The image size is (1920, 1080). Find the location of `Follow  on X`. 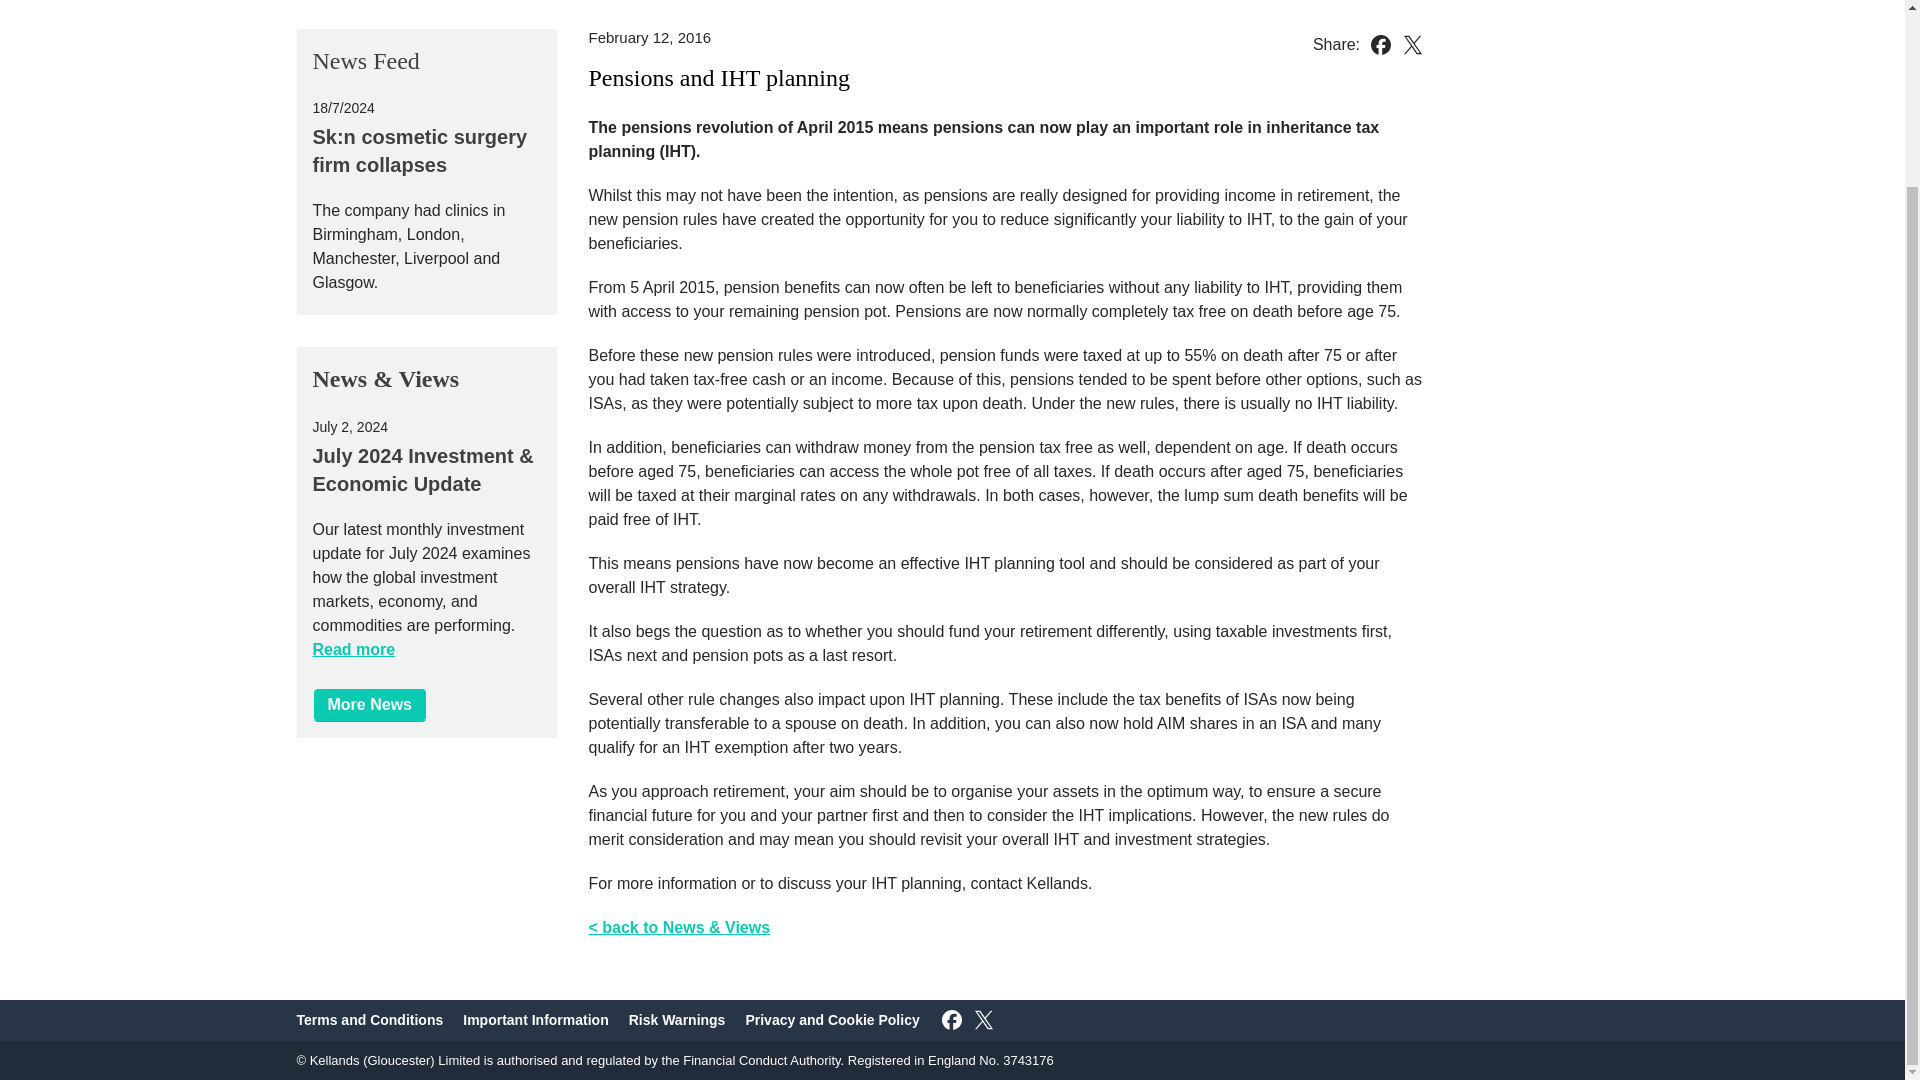

Follow  on X is located at coordinates (984, 1020).